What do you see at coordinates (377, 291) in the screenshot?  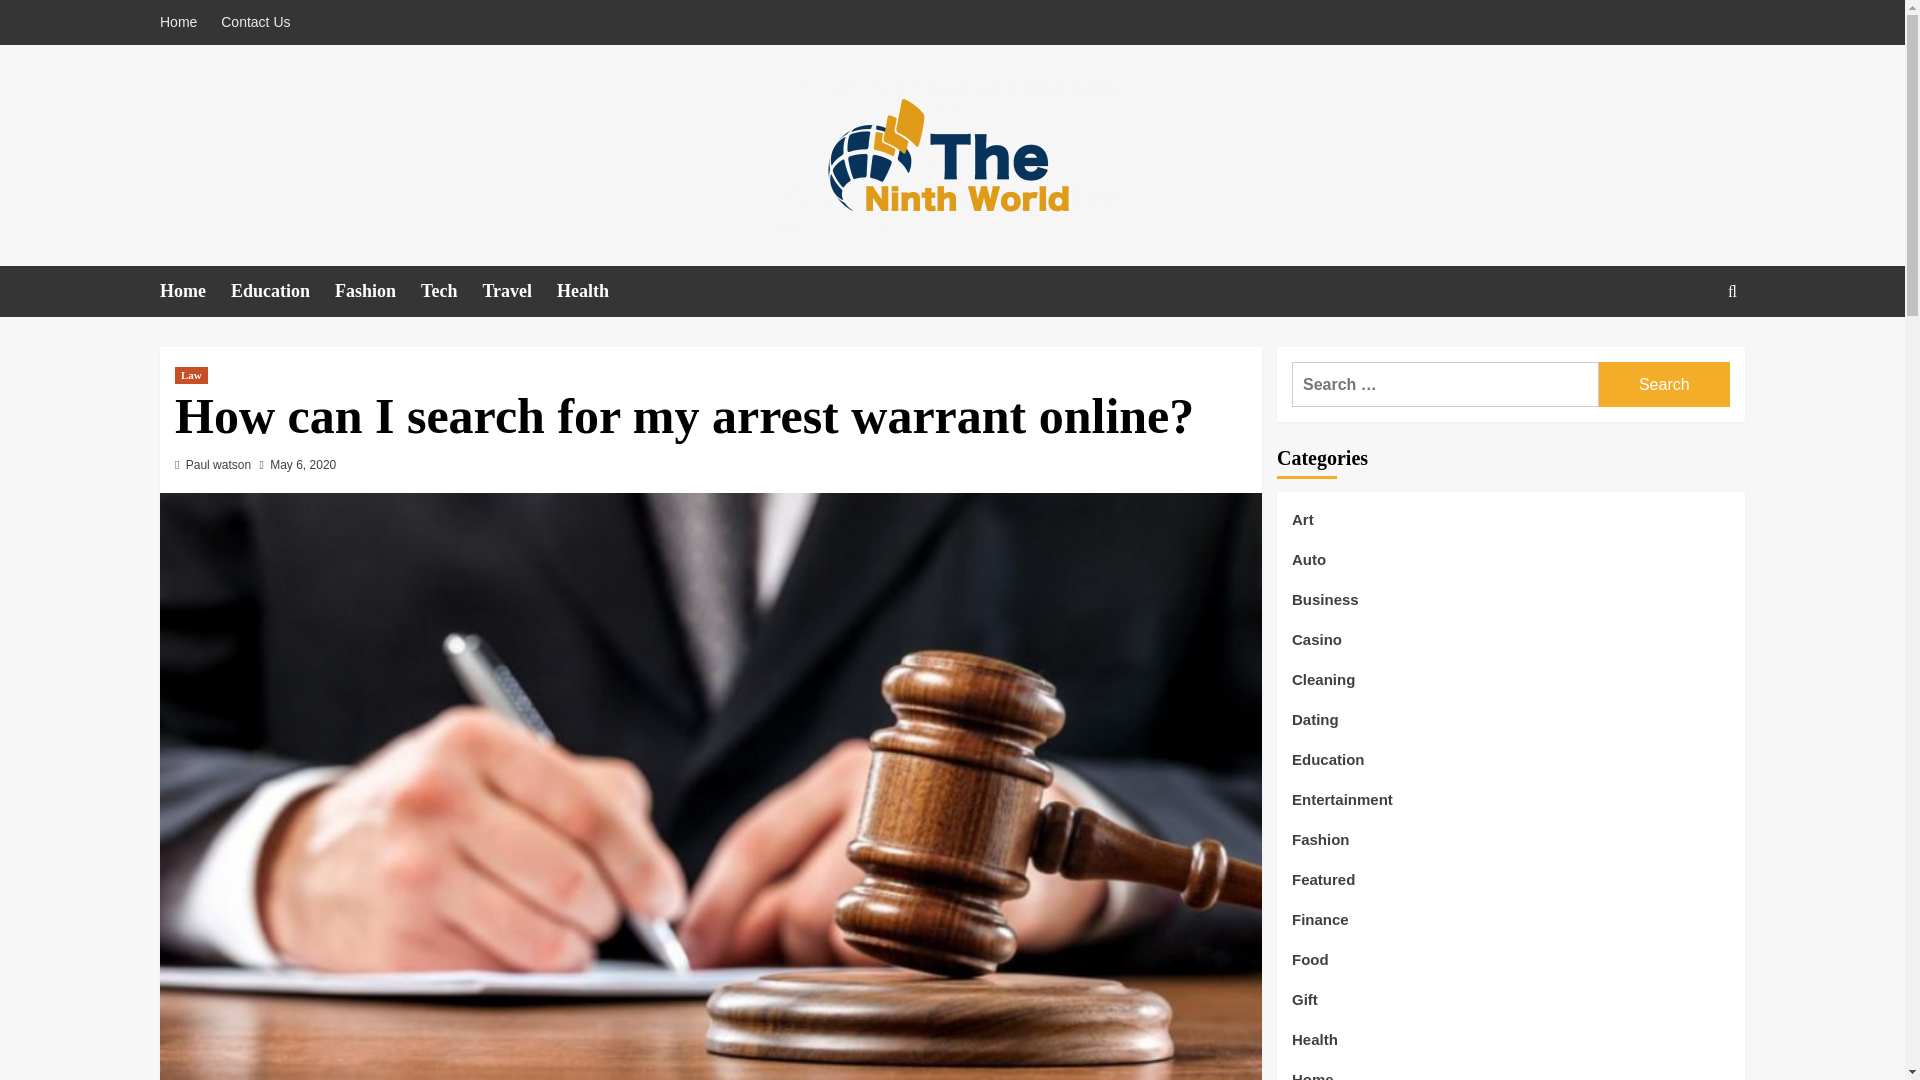 I see `Fashion` at bounding box center [377, 291].